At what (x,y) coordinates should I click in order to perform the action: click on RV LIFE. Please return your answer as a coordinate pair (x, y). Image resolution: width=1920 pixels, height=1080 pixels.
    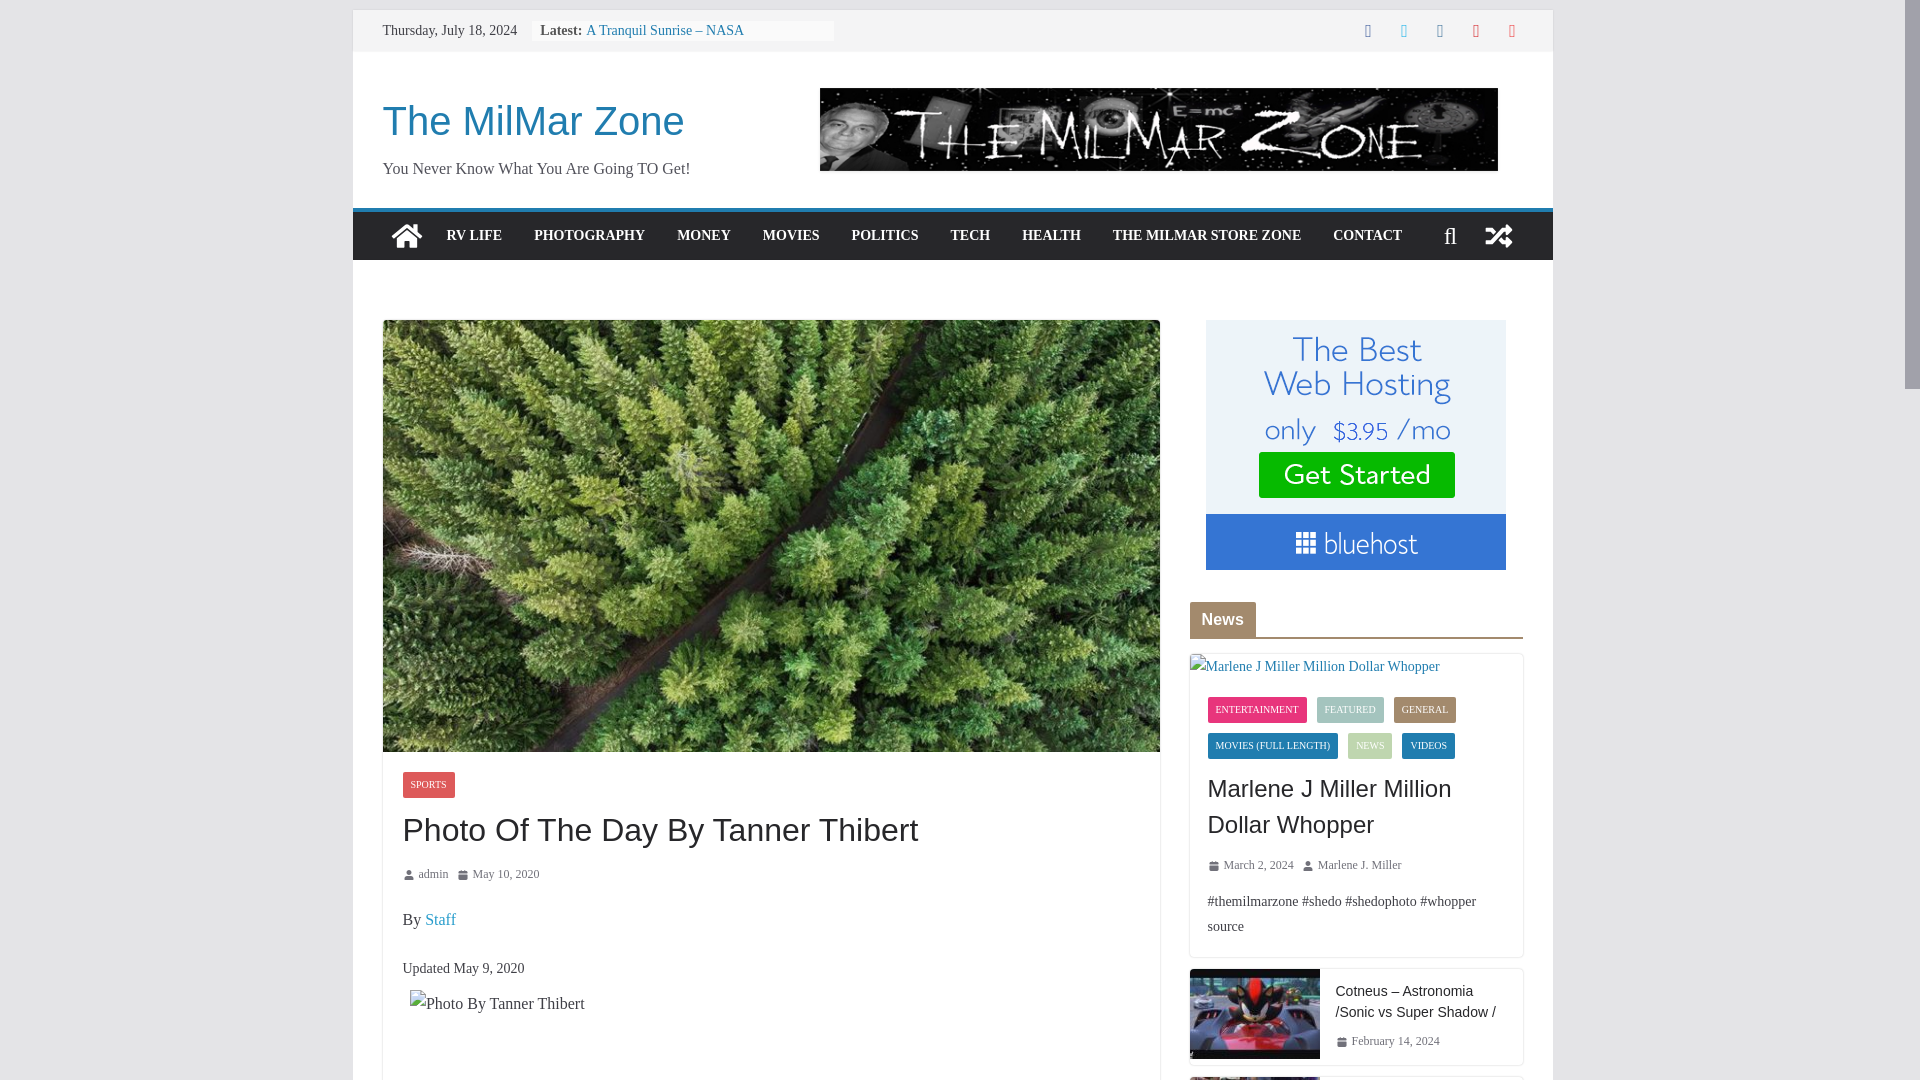
    Looking at the image, I should click on (473, 236).